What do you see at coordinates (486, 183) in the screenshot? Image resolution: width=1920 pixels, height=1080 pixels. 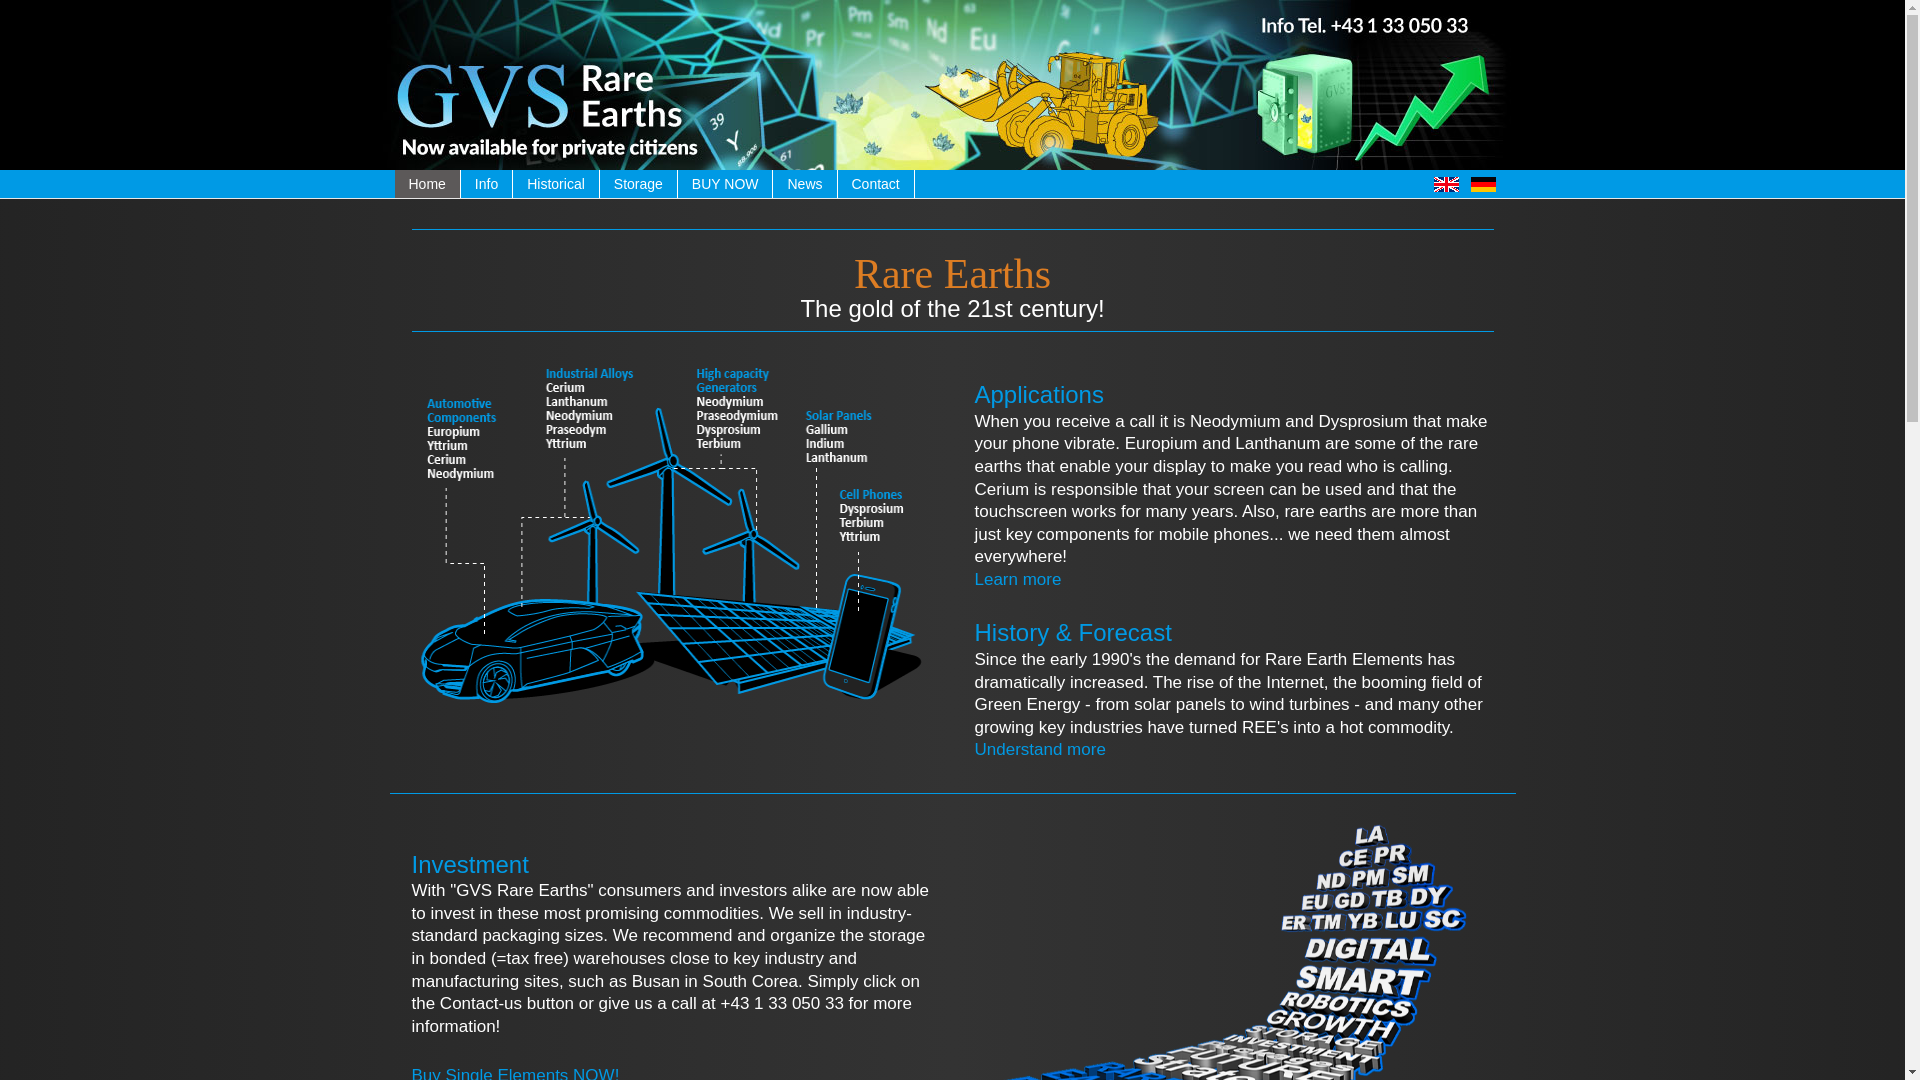 I see `Info` at bounding box center [486, 183].